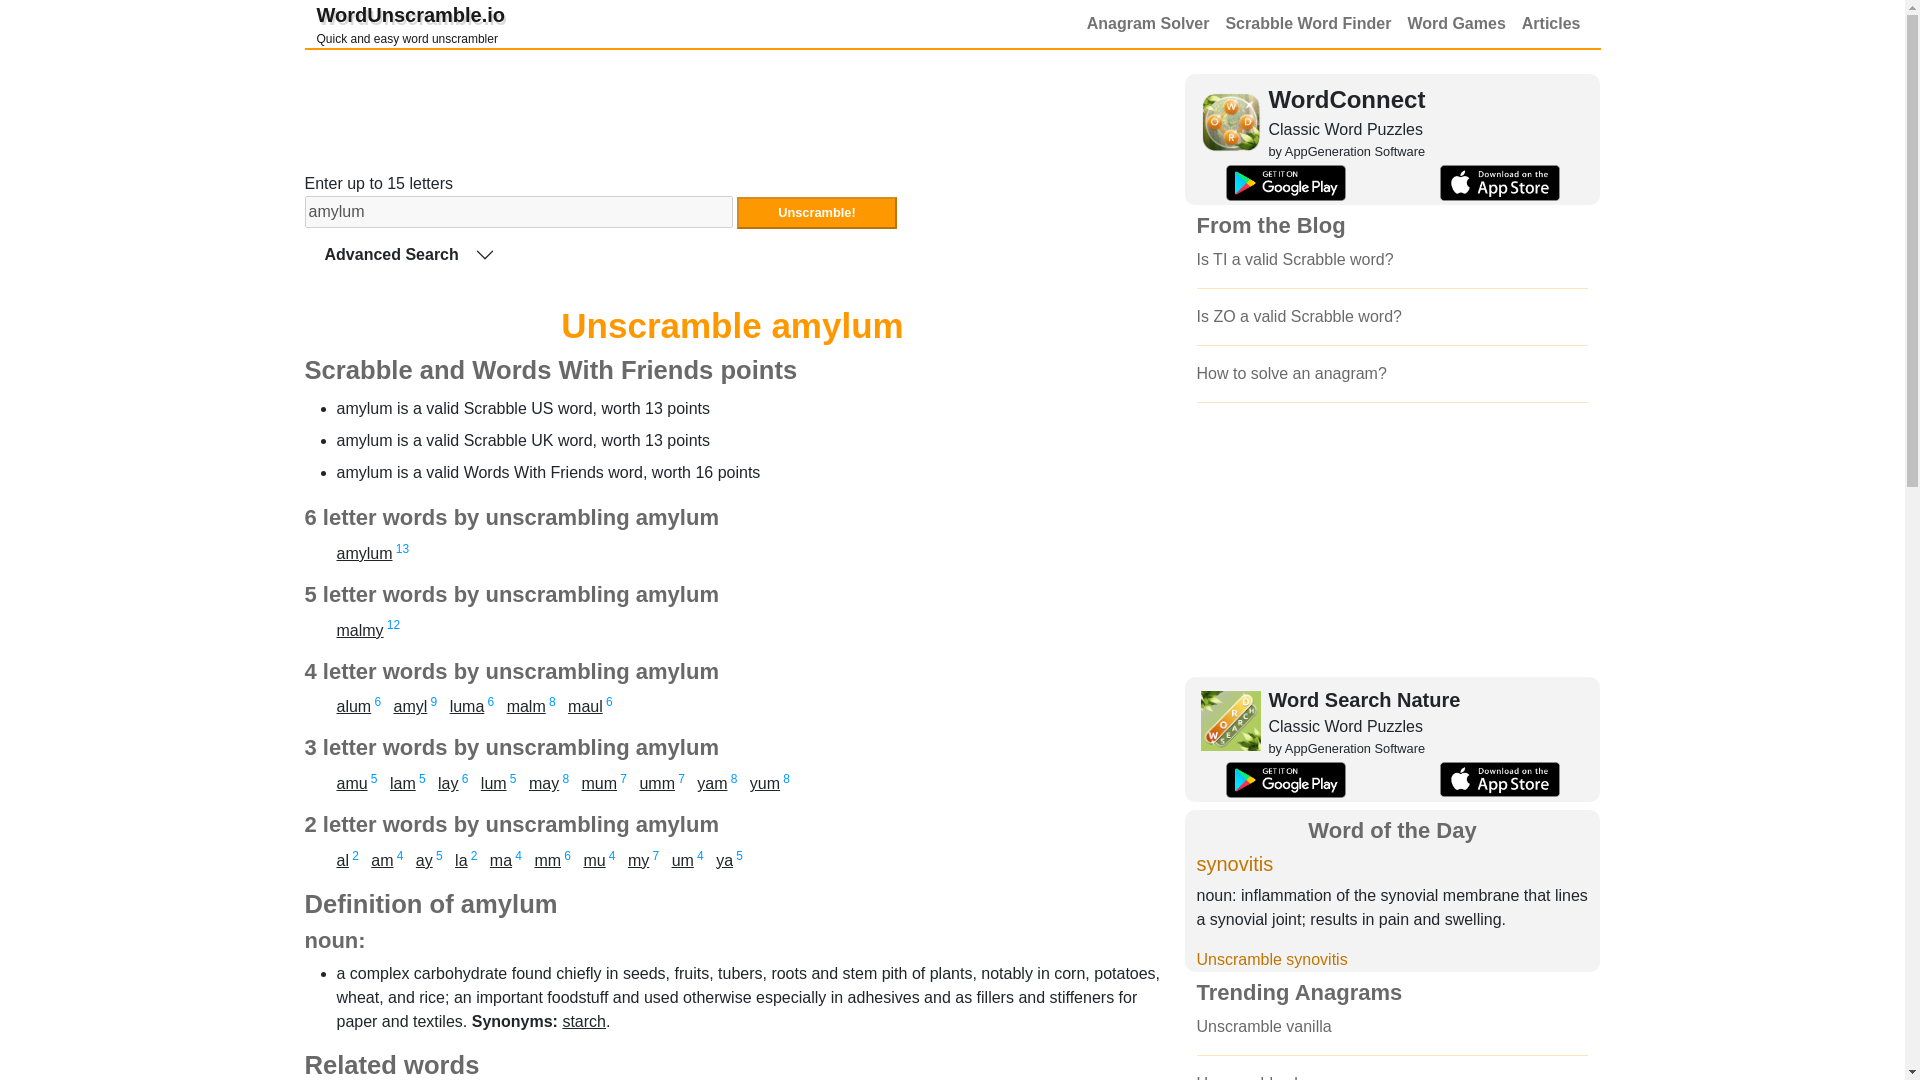 The width and height of the screenshot is (1920, 1080). Describe the element at coordinates (500, 860) in the screenshot. I see `ma` at that location.